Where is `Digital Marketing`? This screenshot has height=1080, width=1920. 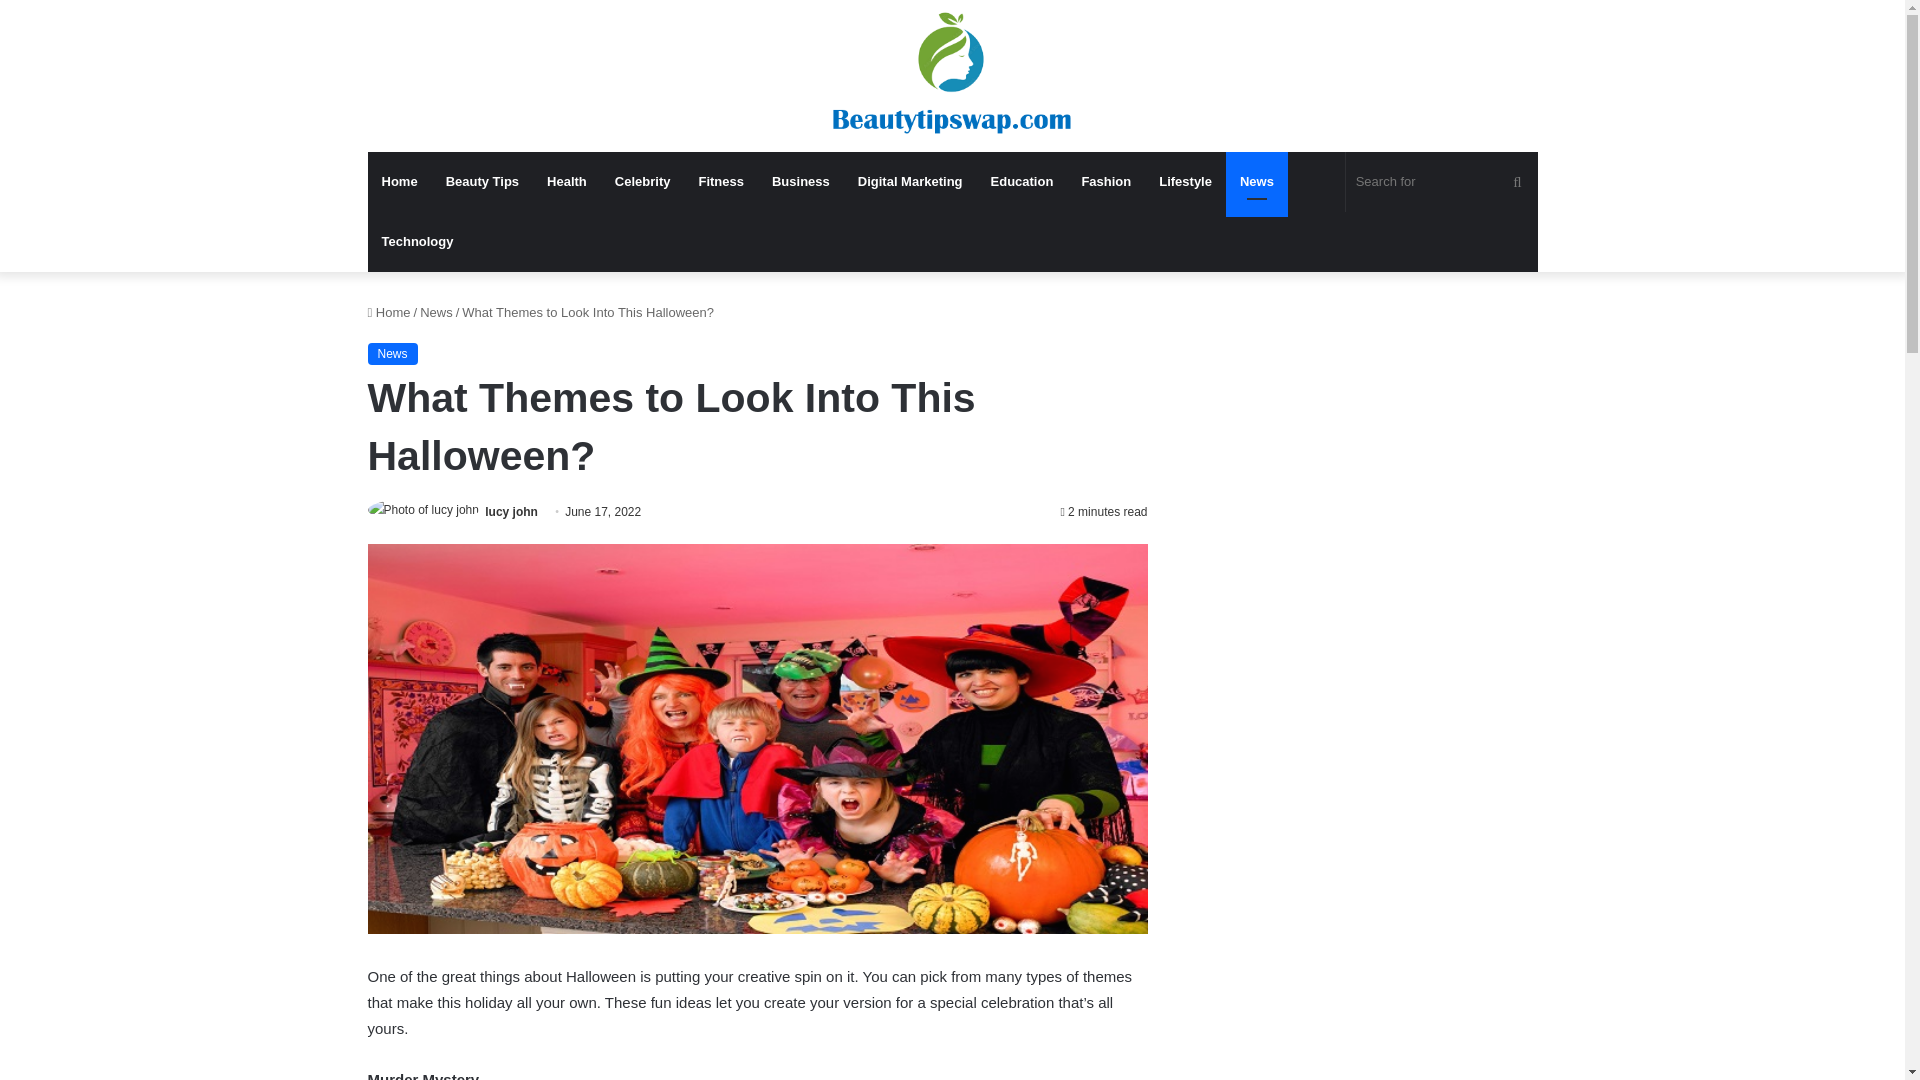
Digital Marketing is located at coordinates (910, 182).